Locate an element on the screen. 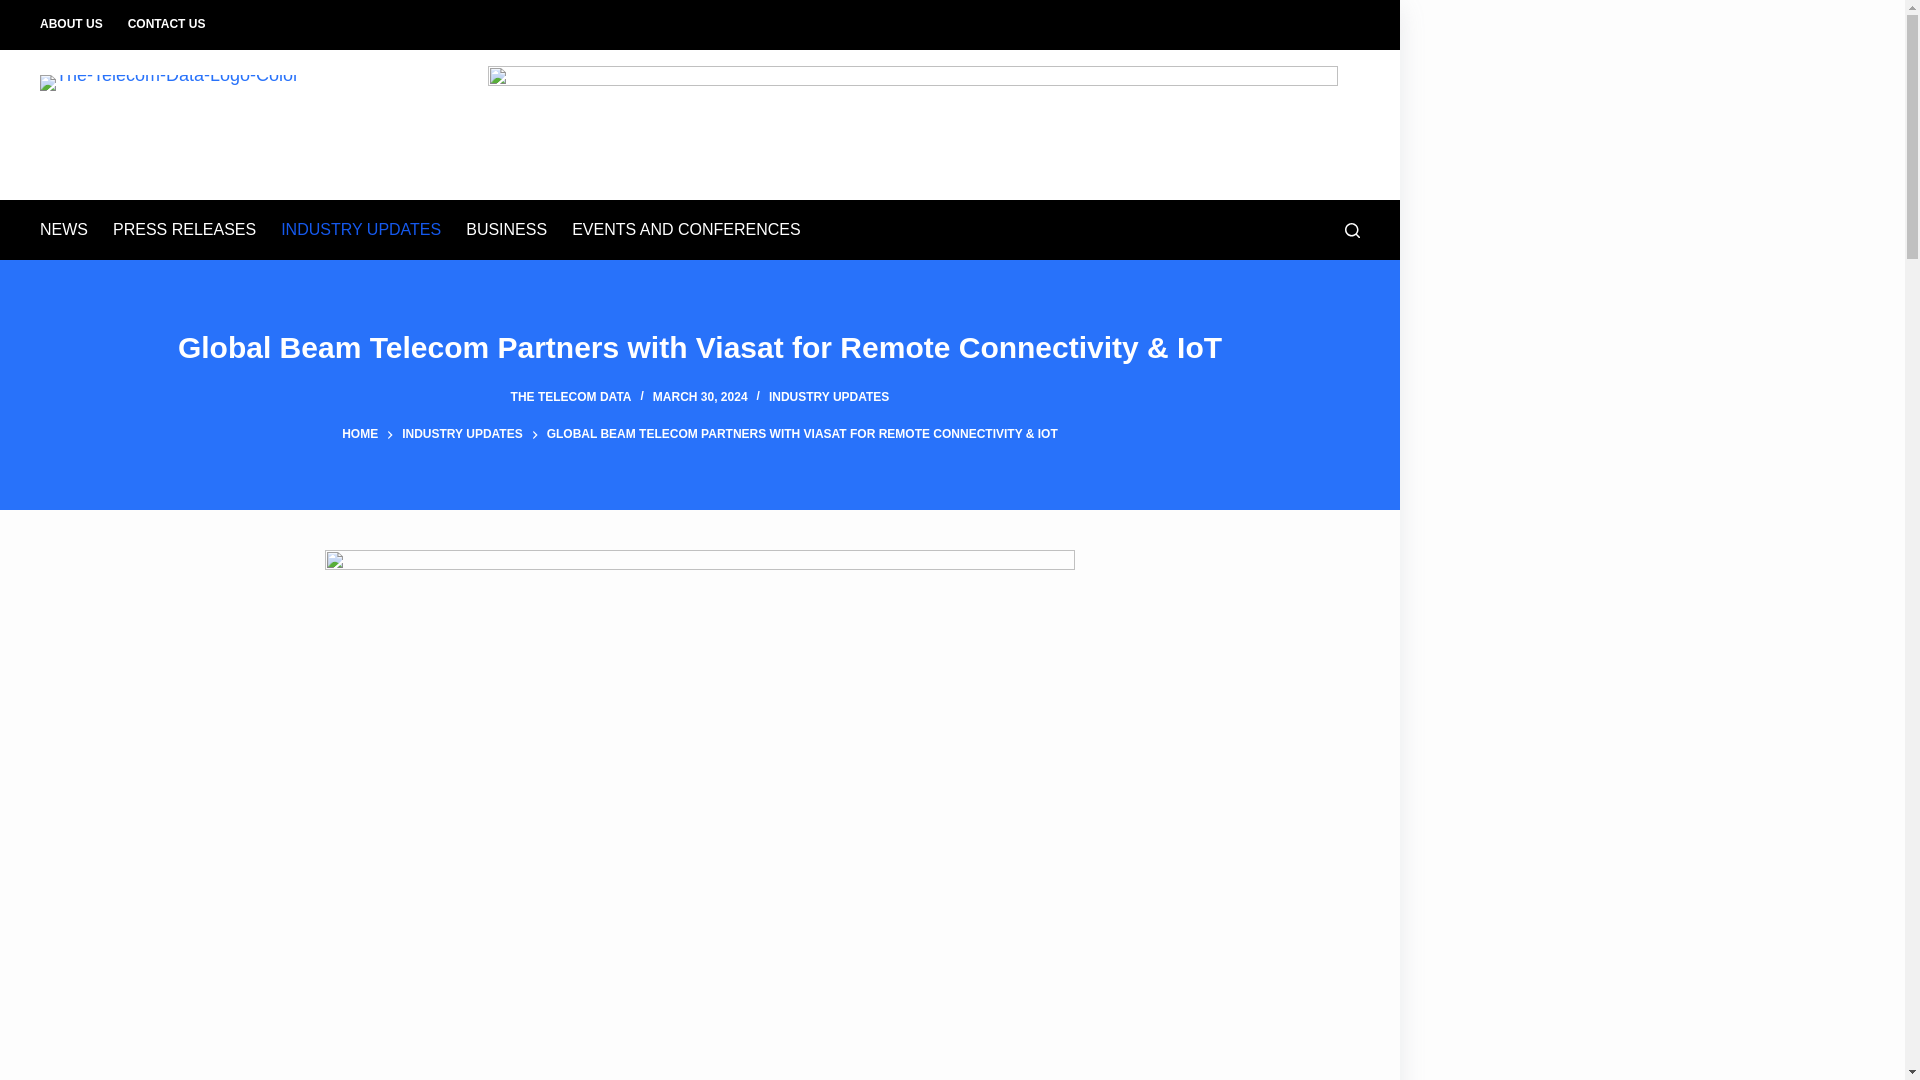 This screenshot has width=1920, height=1080. HOME is located at coordinates (360, 434).